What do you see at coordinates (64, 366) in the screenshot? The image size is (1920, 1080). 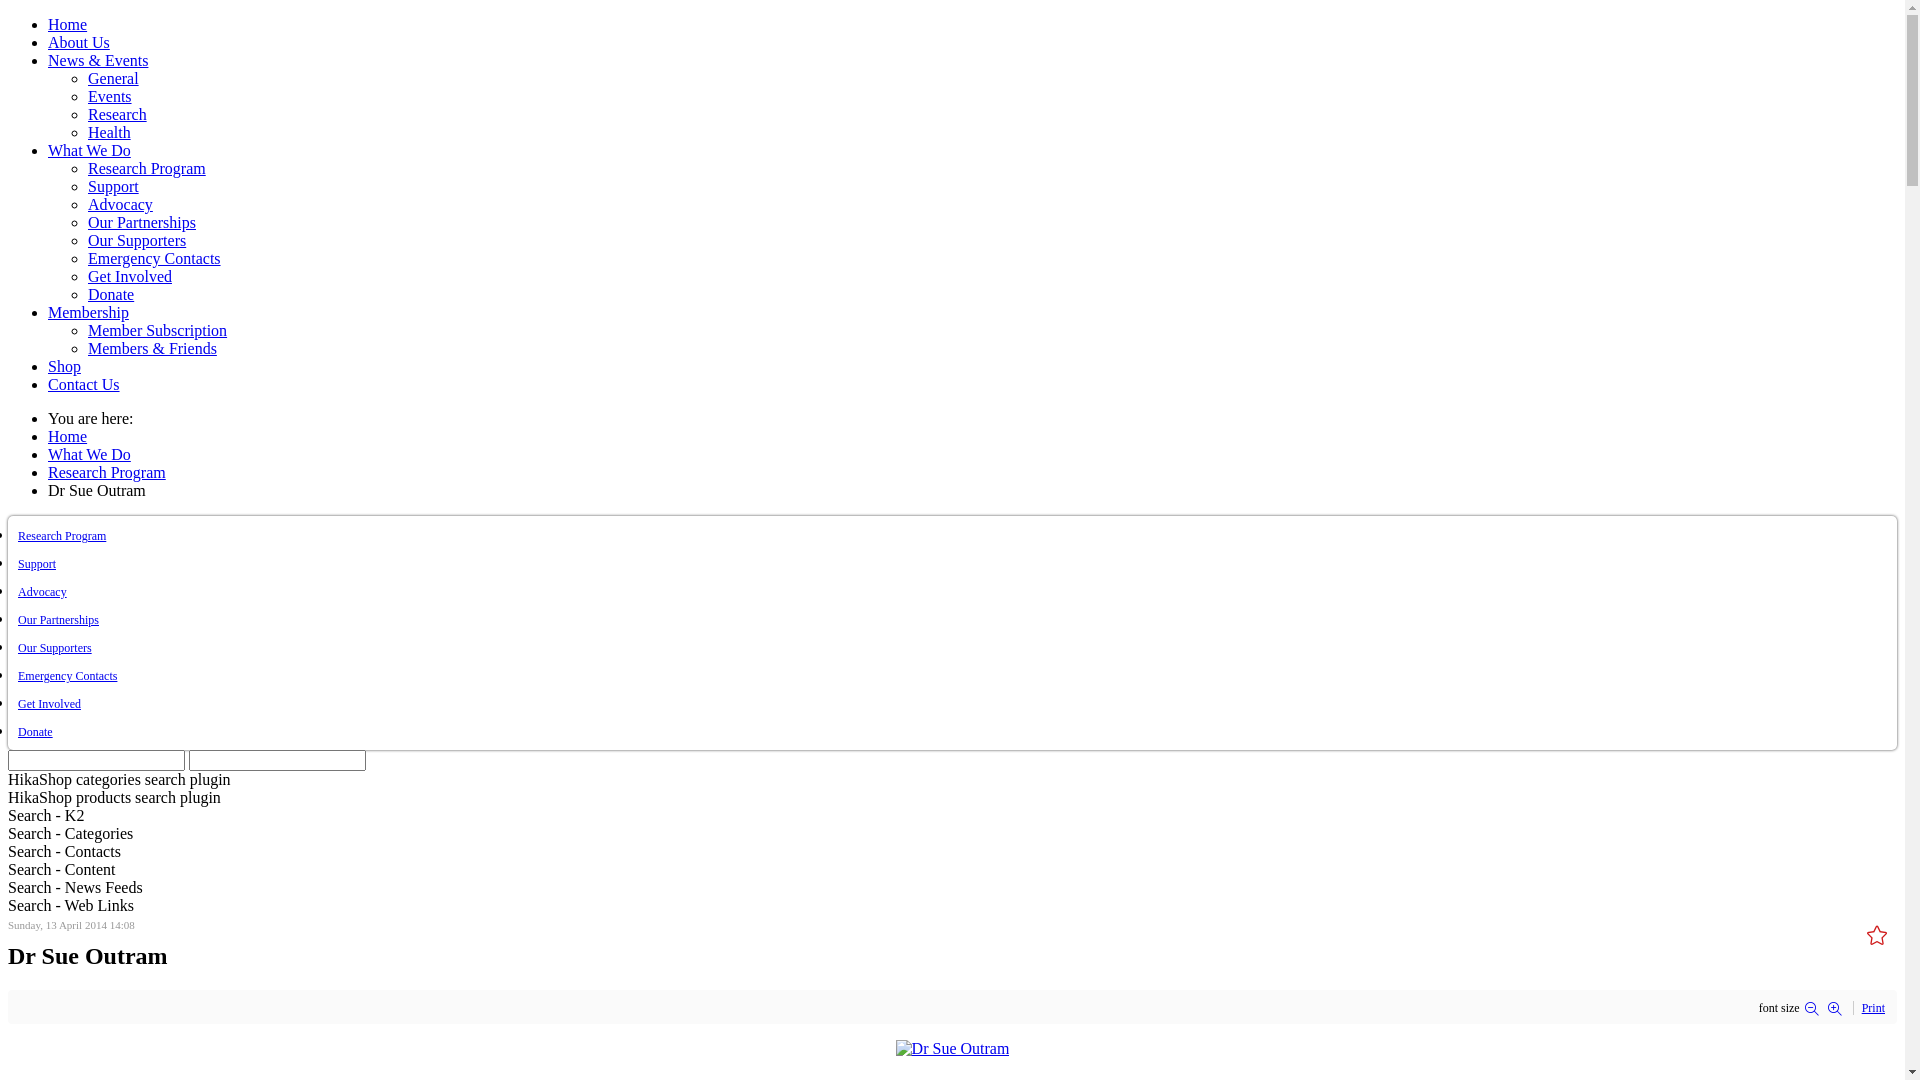 I see `Shop` at bounding box center [64, 366].